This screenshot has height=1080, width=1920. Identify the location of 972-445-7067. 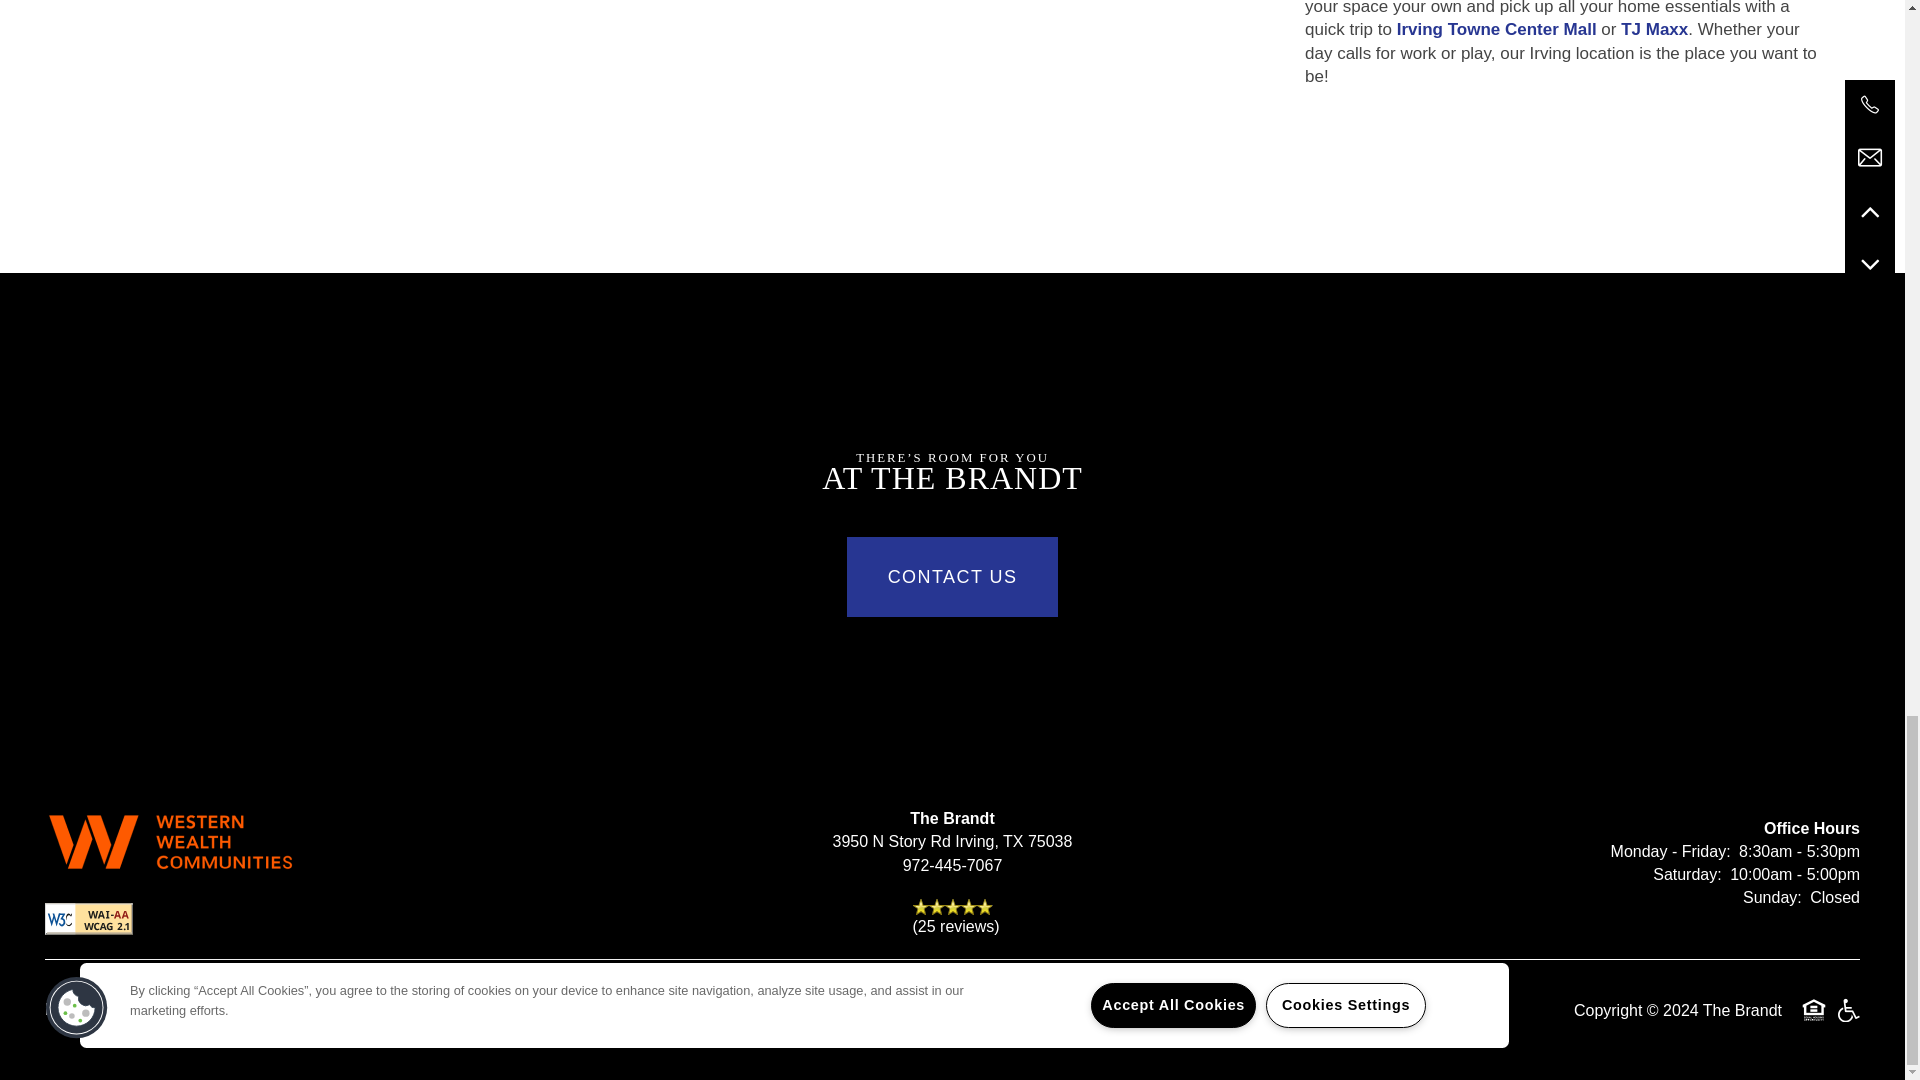
(952, 866).